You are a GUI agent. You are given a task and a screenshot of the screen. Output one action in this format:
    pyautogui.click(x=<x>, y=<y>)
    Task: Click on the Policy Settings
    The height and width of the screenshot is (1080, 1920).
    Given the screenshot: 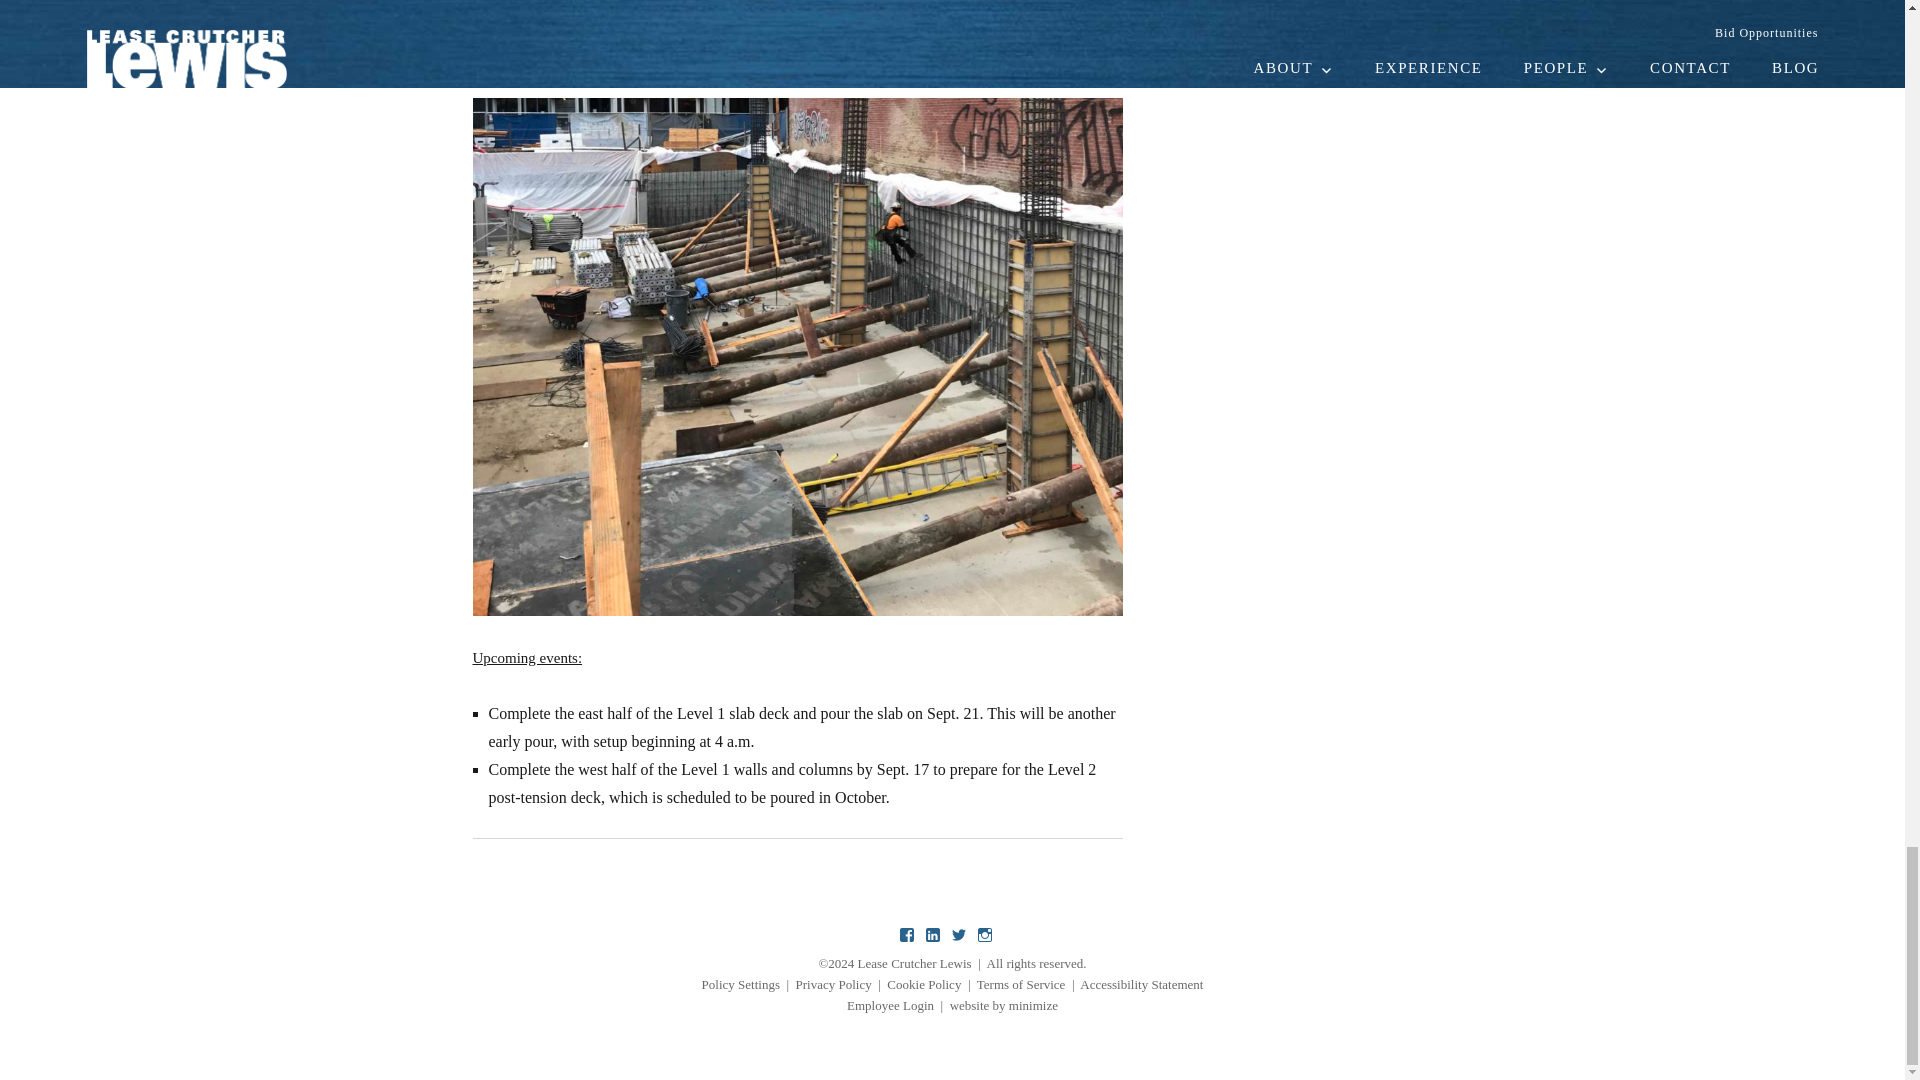 What is the action you would take?
    pyautogui.click(x=740, y=984)
    